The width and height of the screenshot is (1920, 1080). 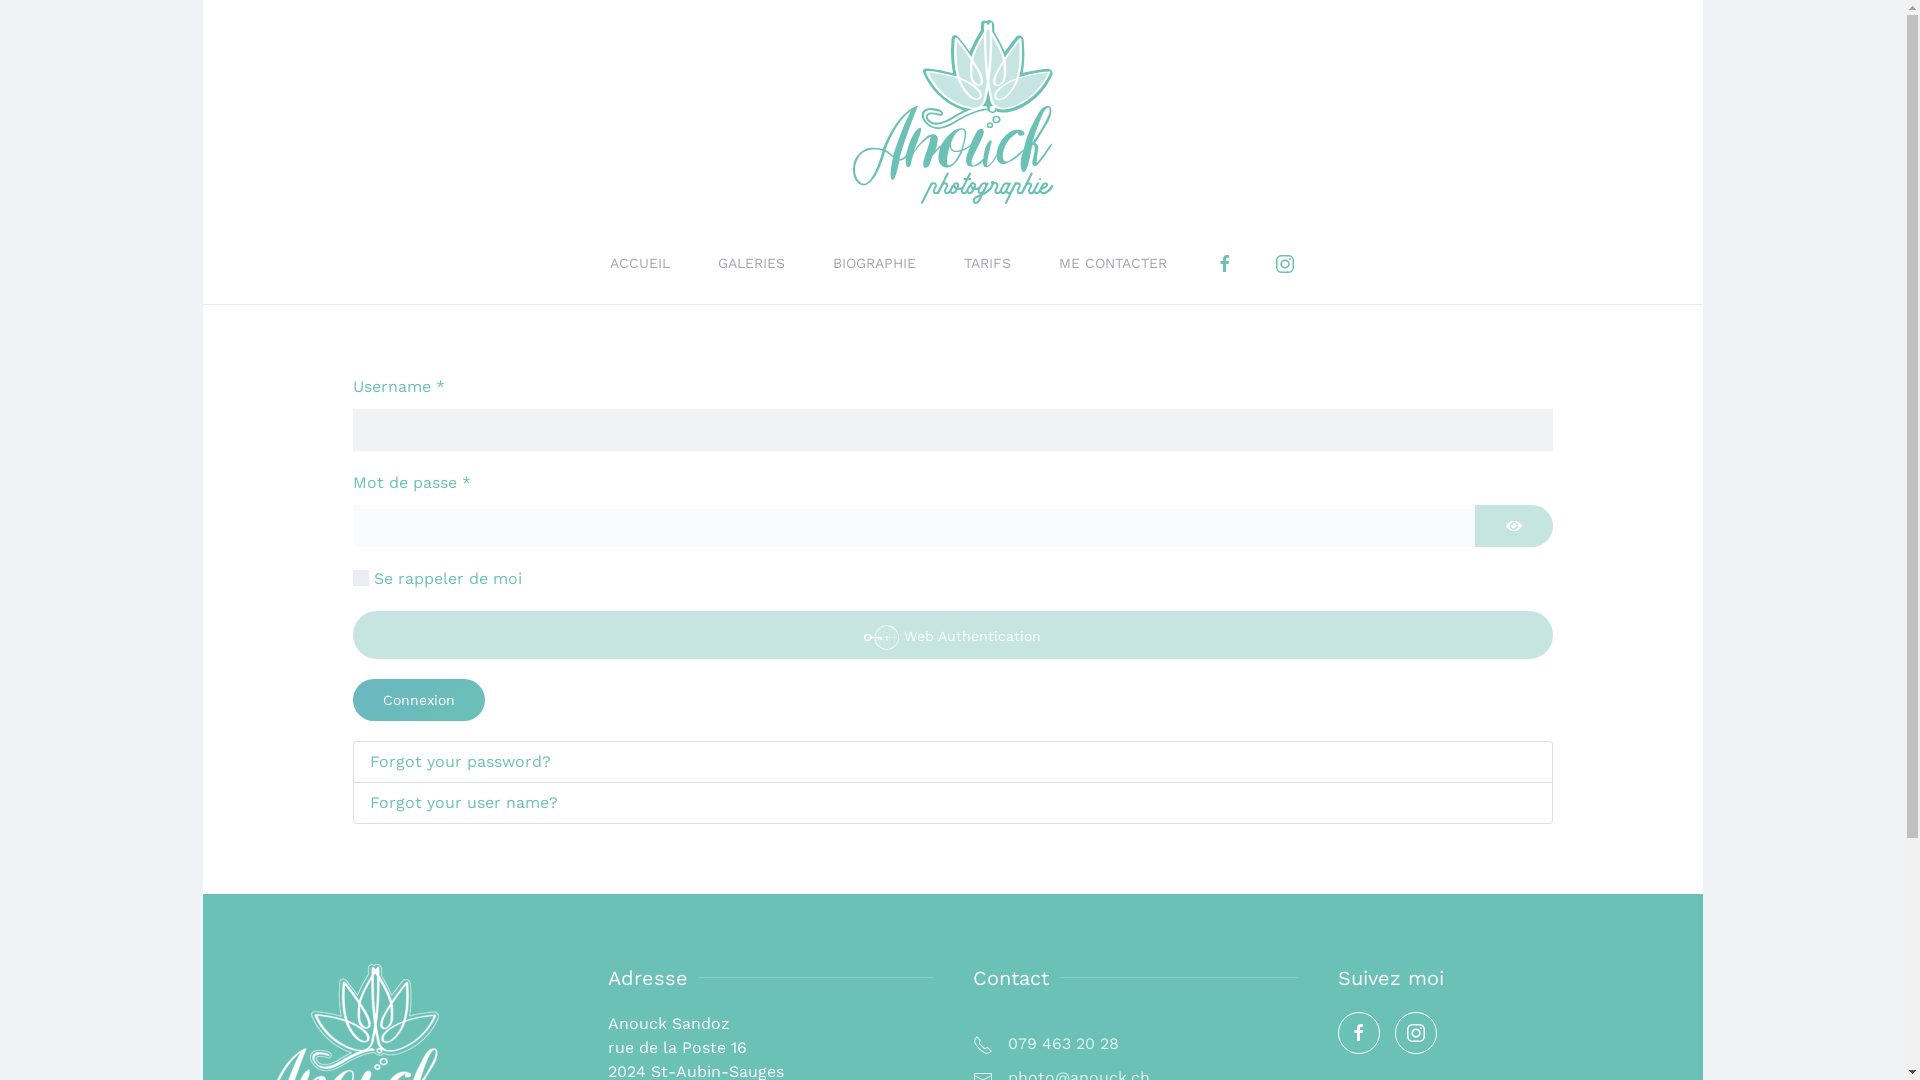 I want to click on BIOGRAPHIE, so click(x=874, y=264).